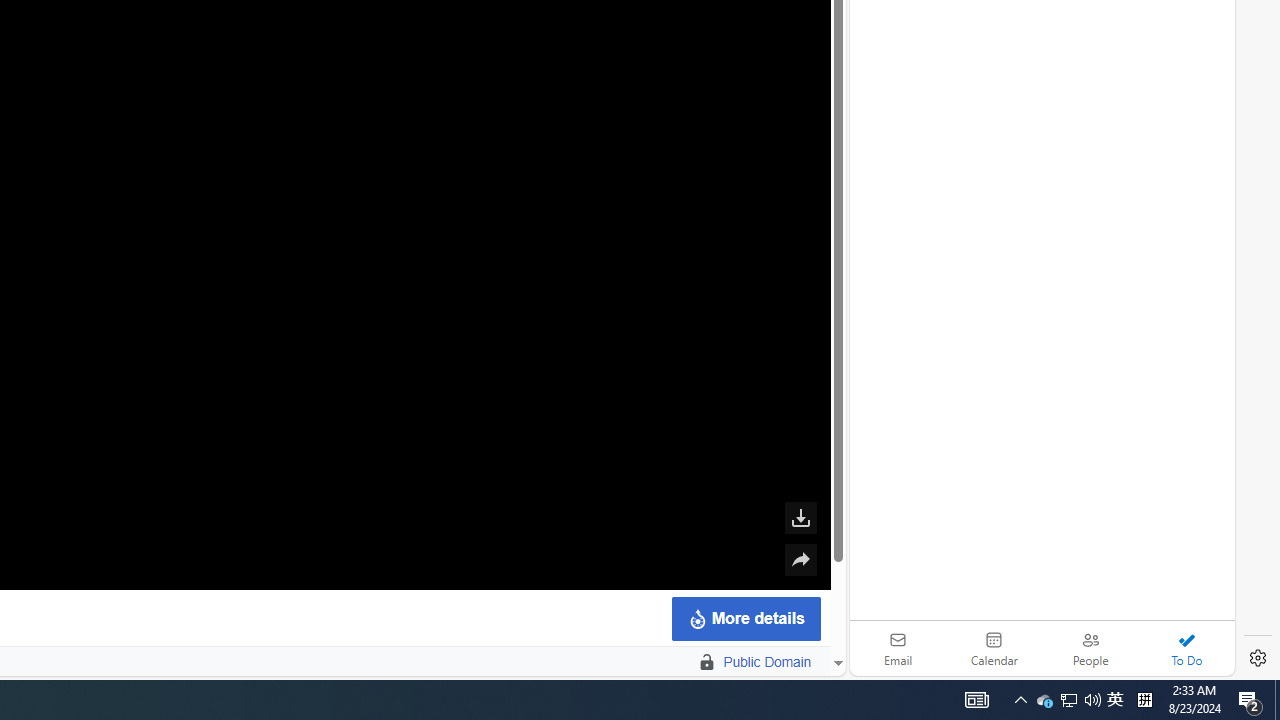 The height and width of the screenshot is (720, 1280). I want to click on   Public Domain, so click(697, 662).